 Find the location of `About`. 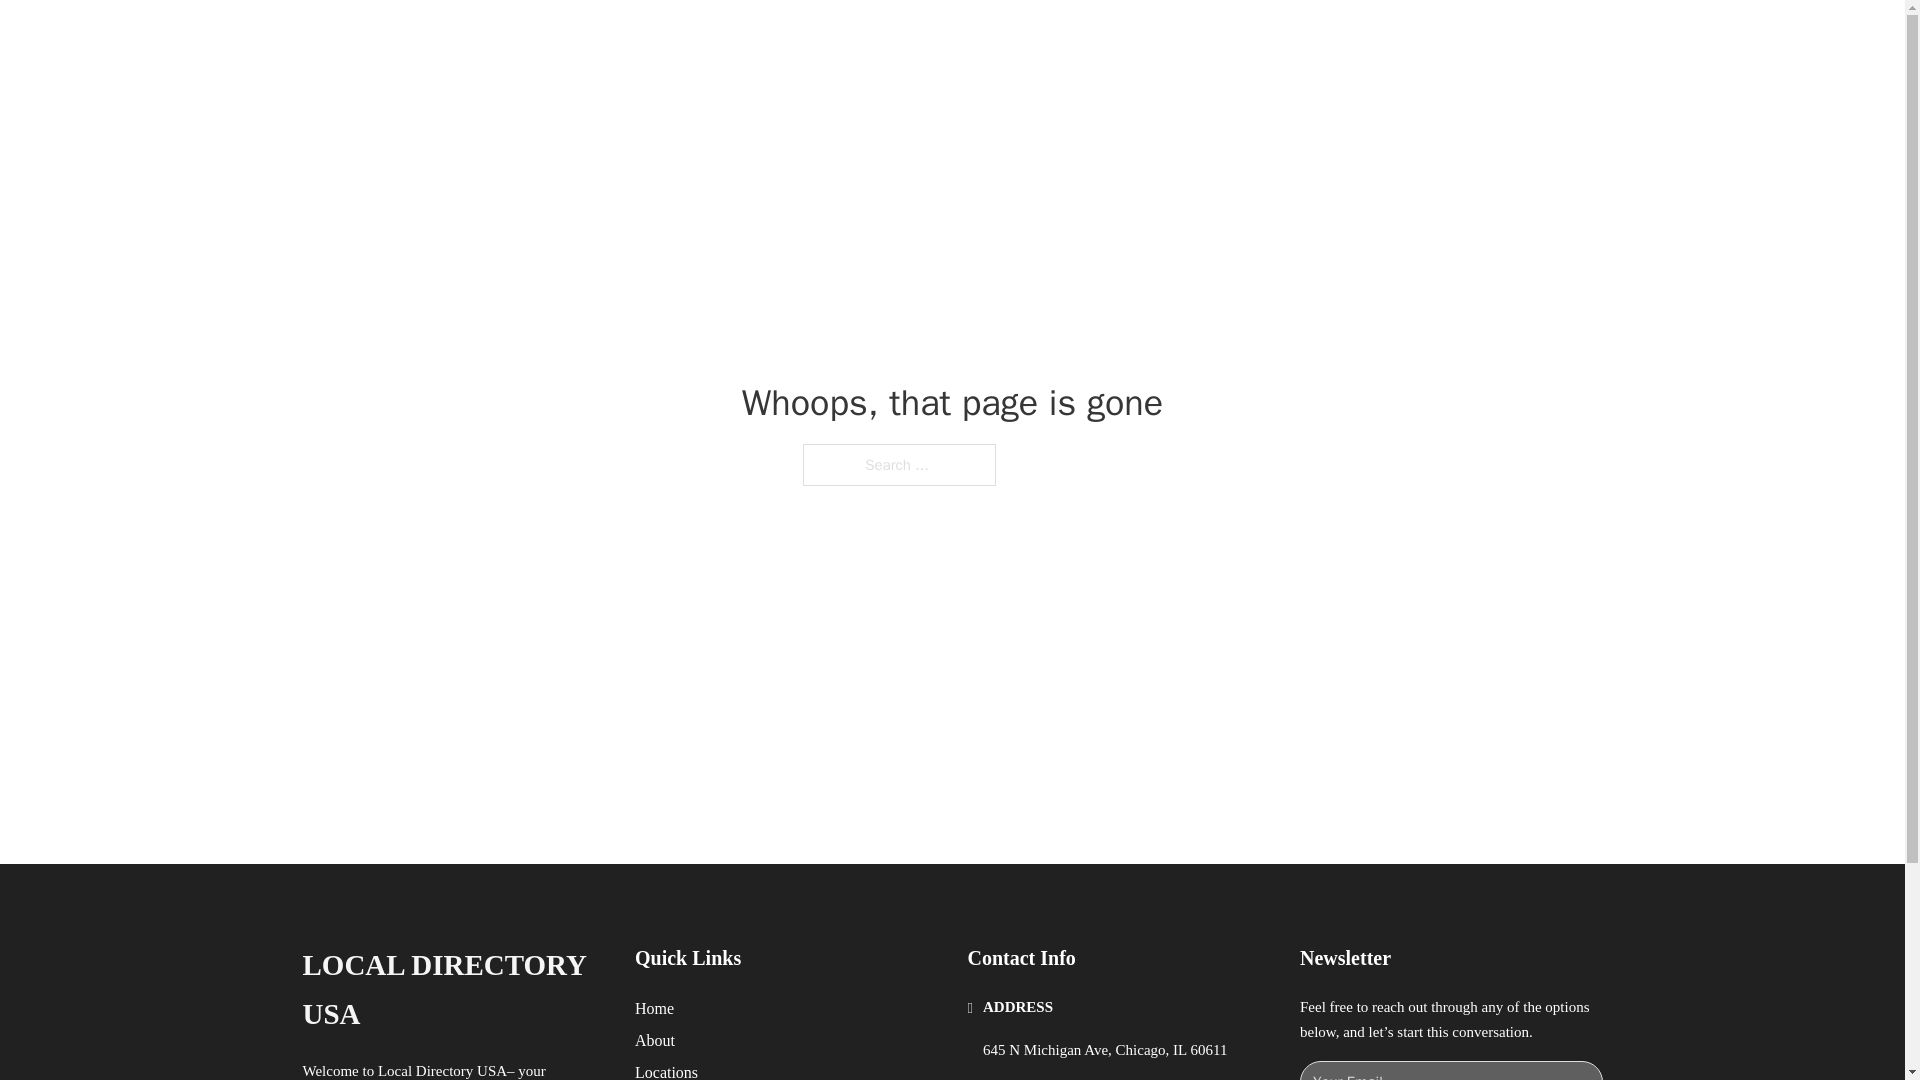

About is located at coordinates (655, 1040).